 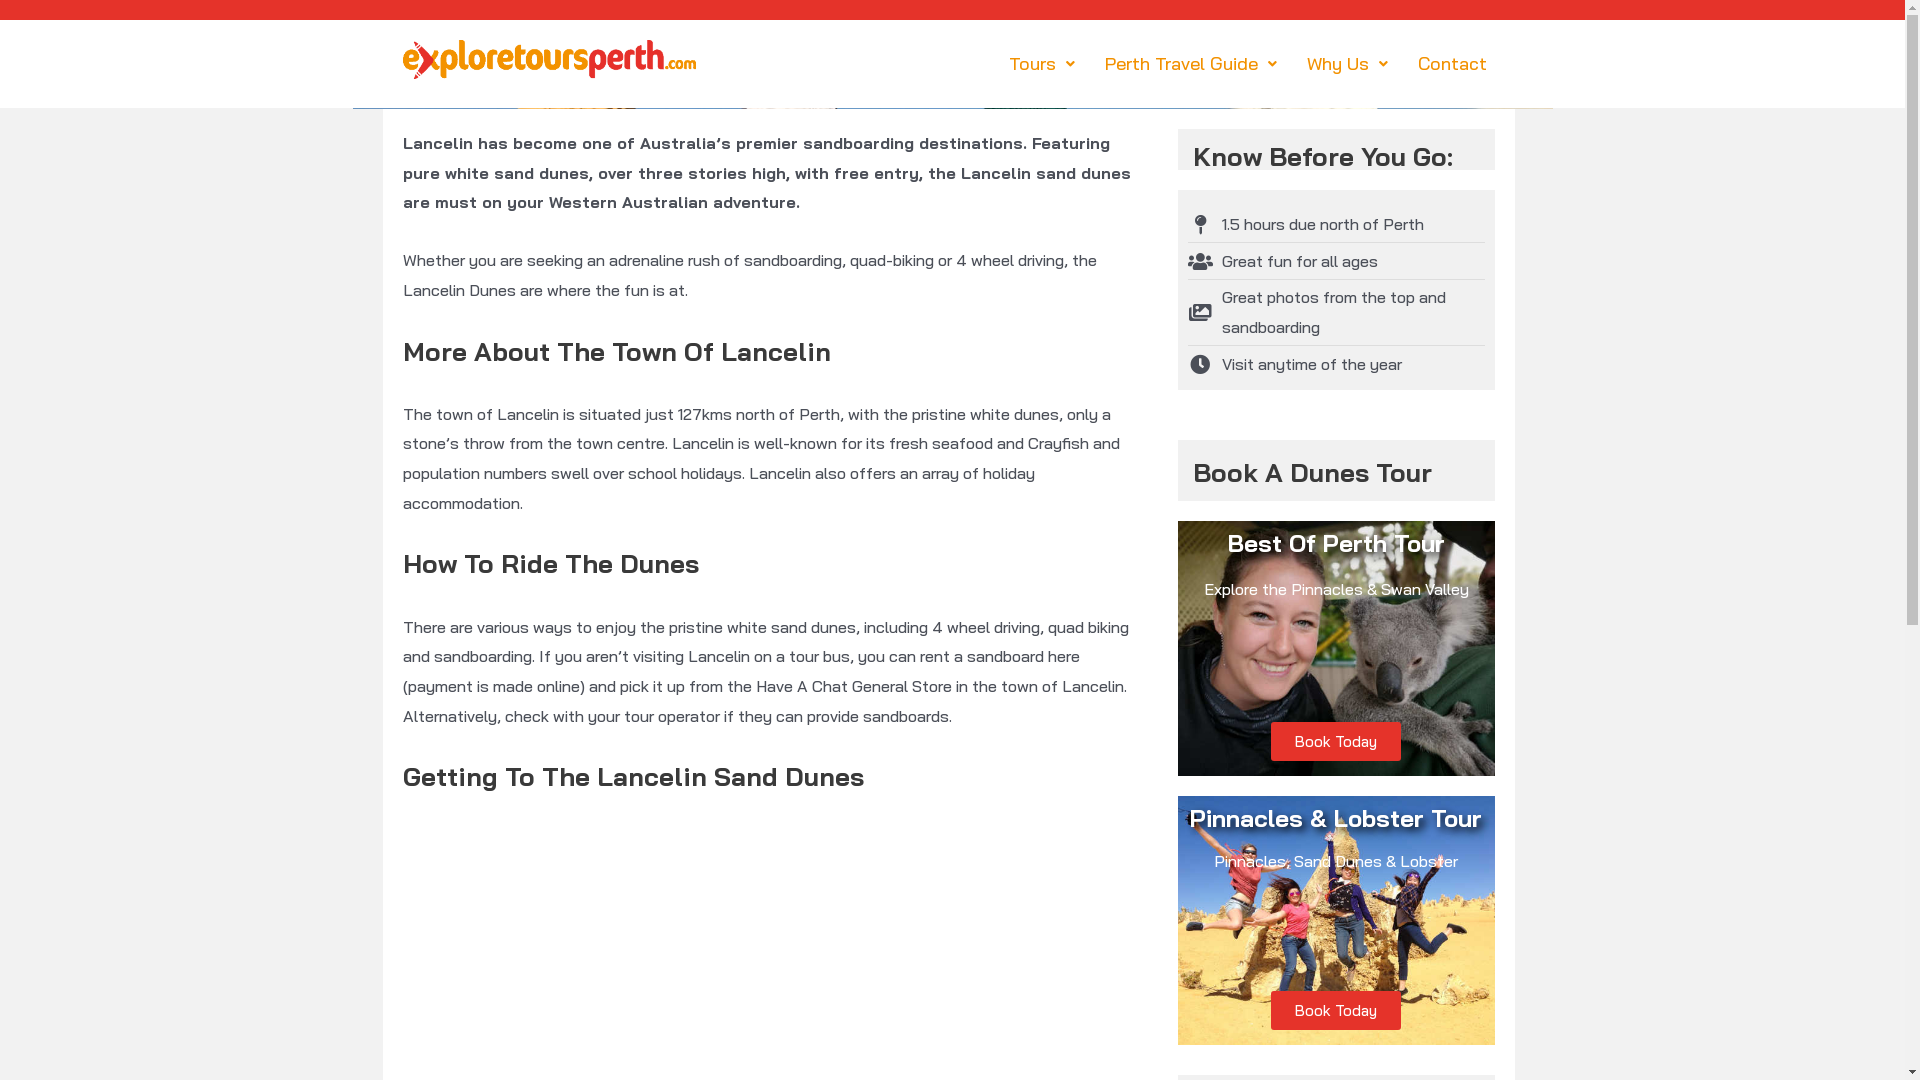 What do you see at coordinates (1348, 64) in the screenshot?
I see `Why Us` at bounding box center [1348, 64].